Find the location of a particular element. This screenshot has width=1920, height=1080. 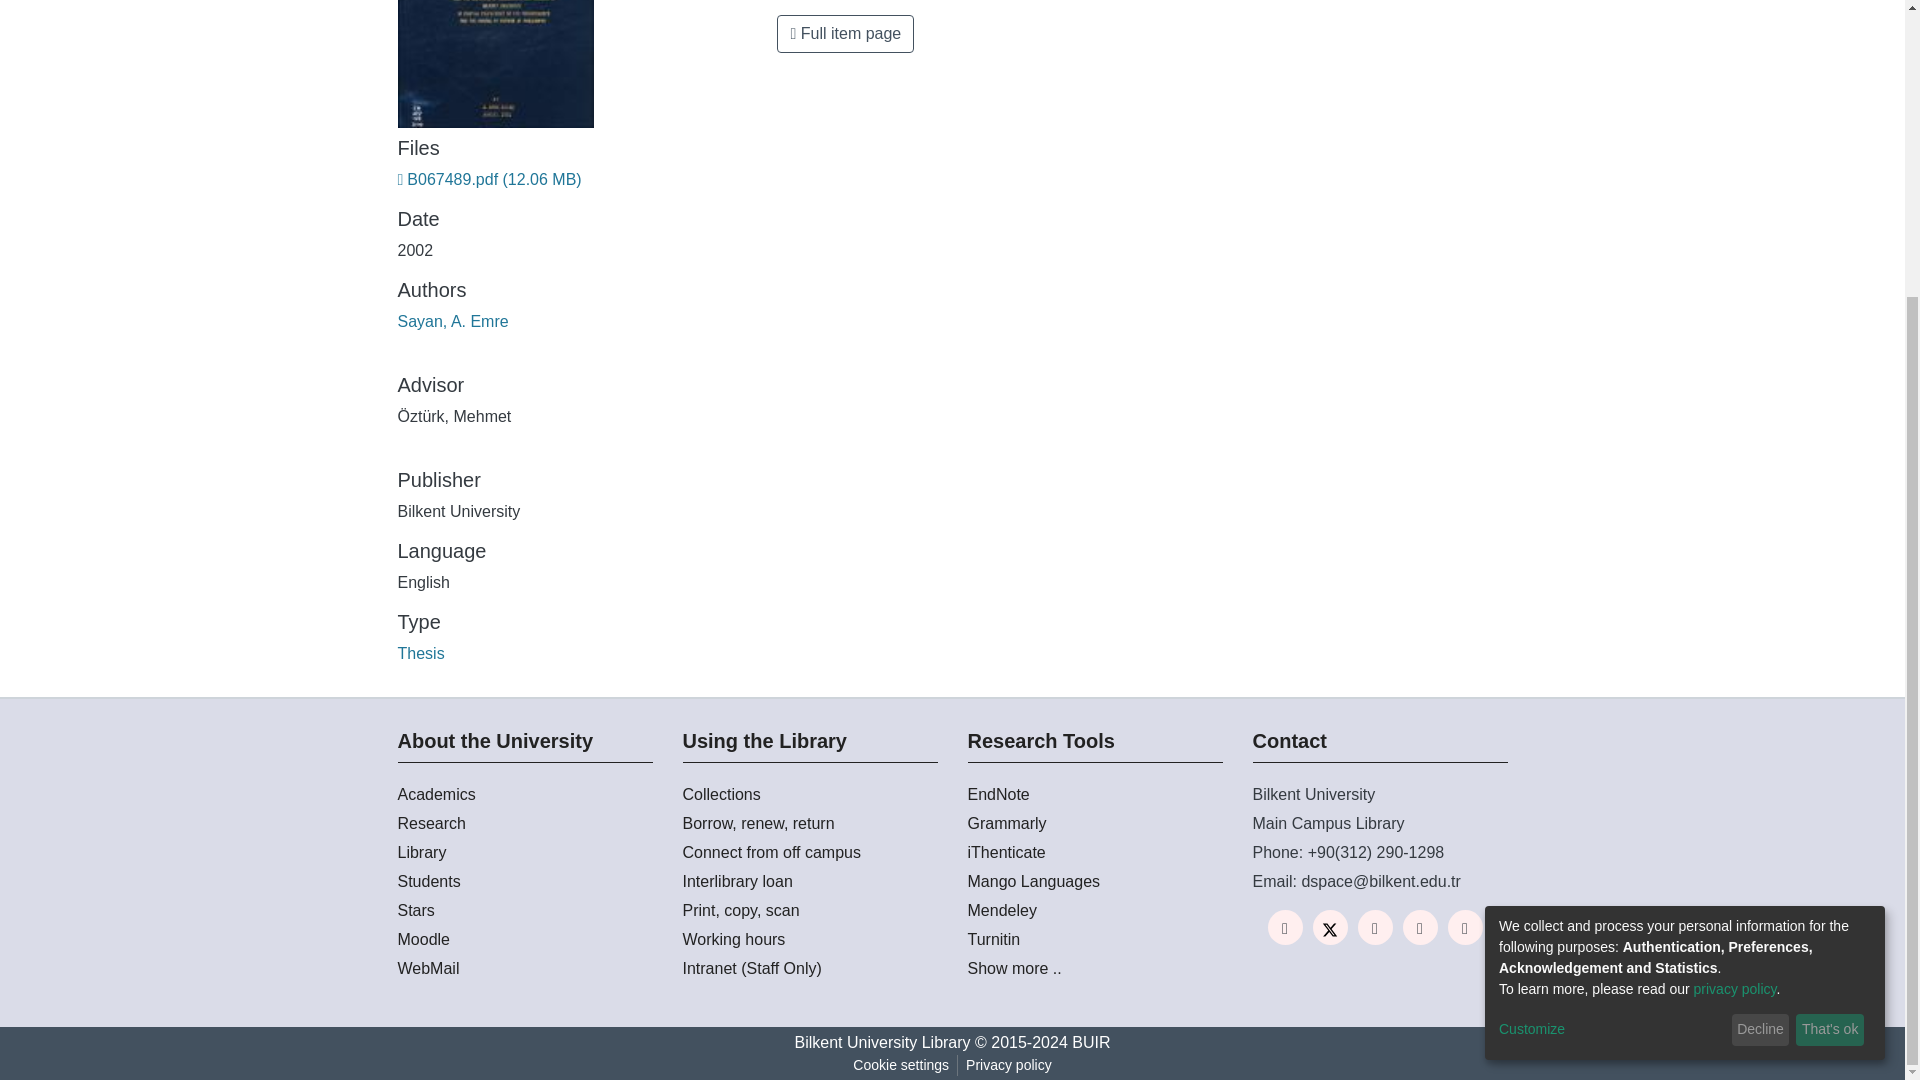

Full item page is located at coordinates (845, 34).